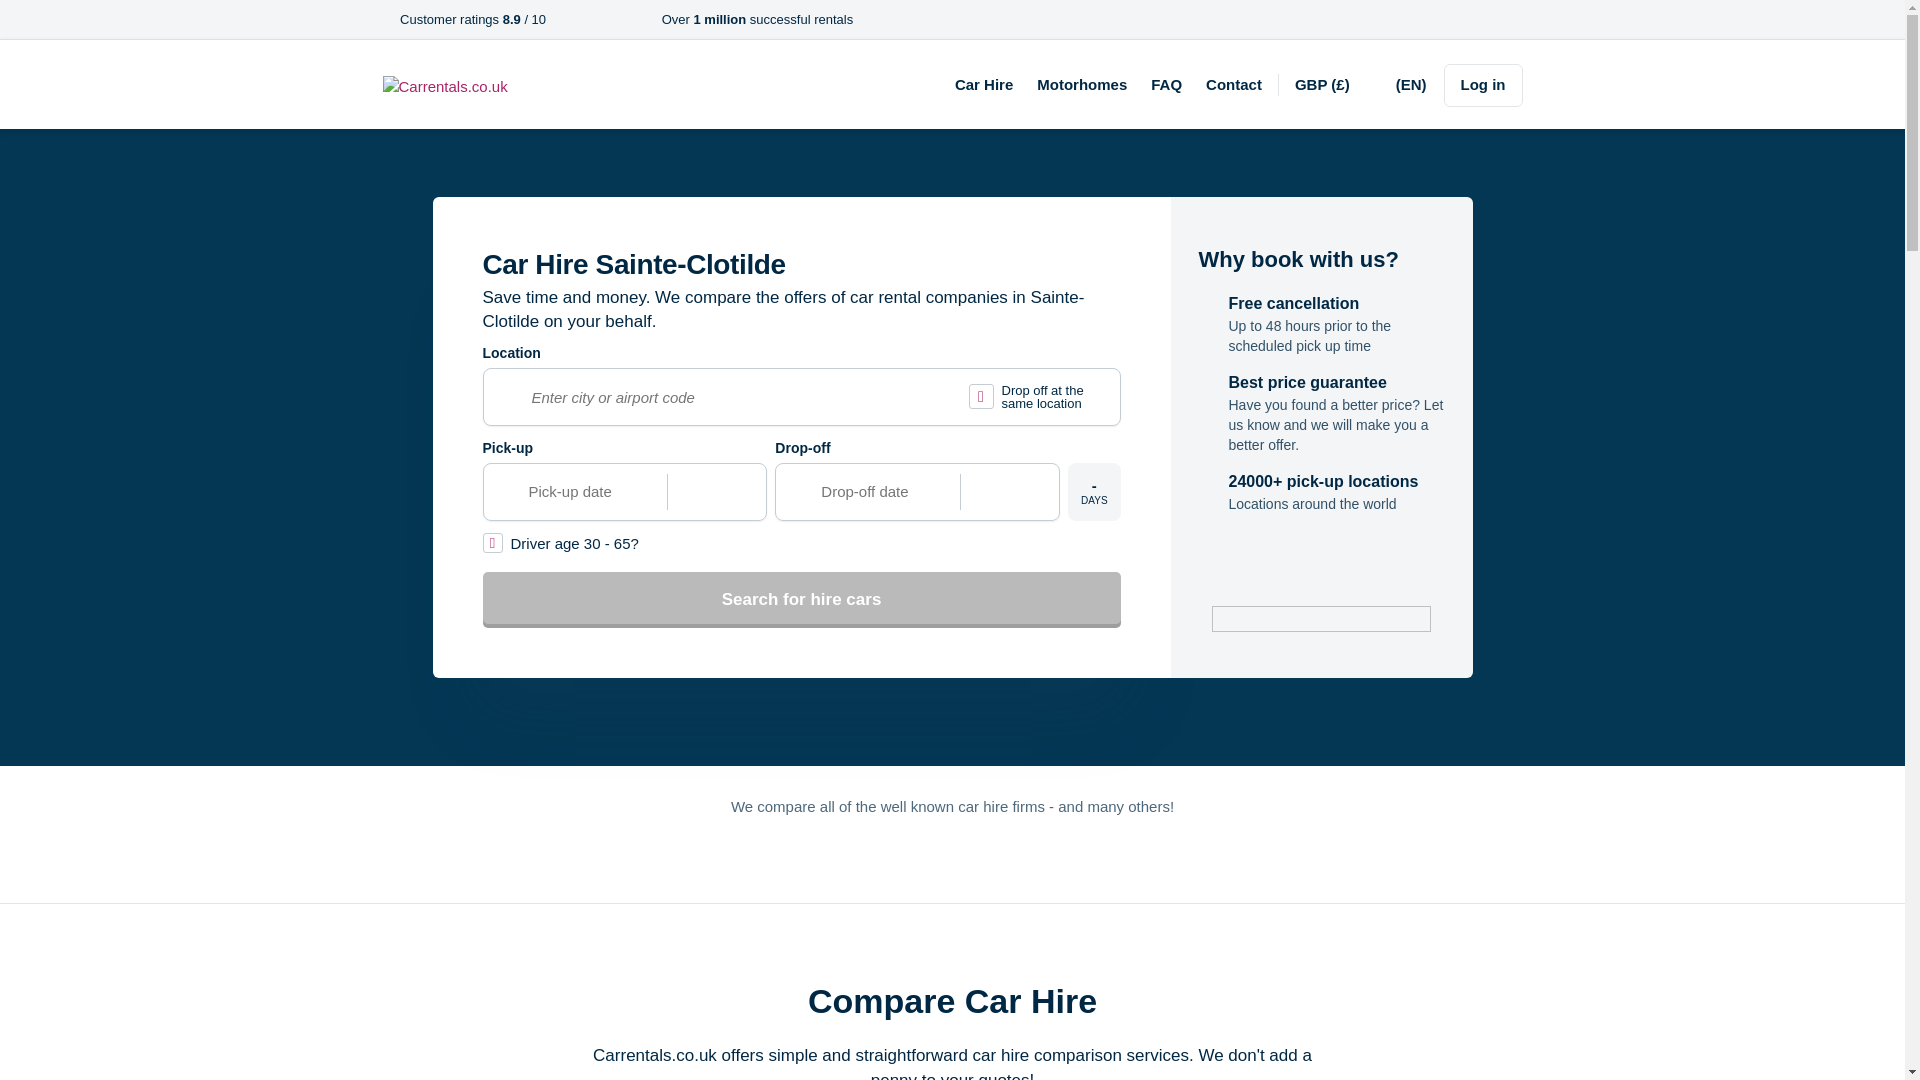 The image size is (1920, 1080). What do you see at coordinates (613, 20) in the screenshot?
I see `star-solid` at bounding box center [613, 20].